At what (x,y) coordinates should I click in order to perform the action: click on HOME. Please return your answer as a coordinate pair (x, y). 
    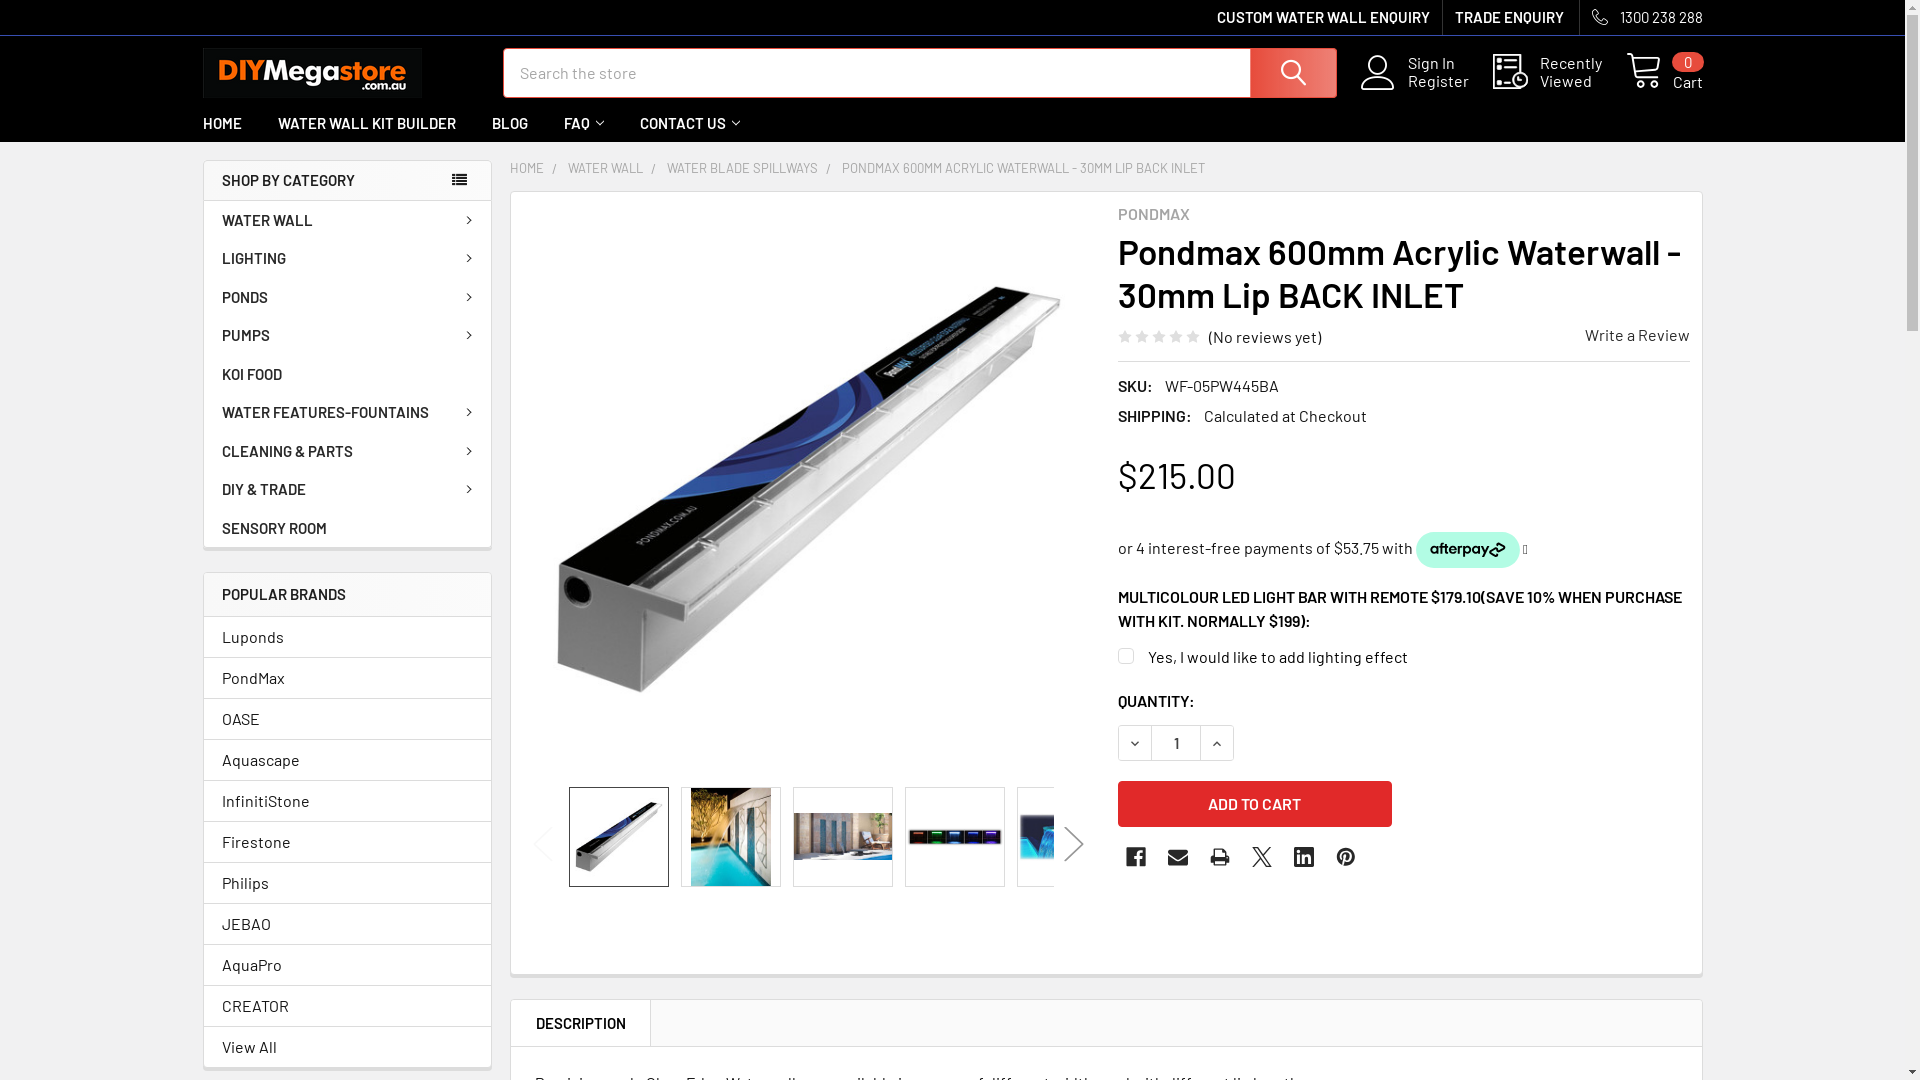
    Looking at the image, I should click on (222, 124).